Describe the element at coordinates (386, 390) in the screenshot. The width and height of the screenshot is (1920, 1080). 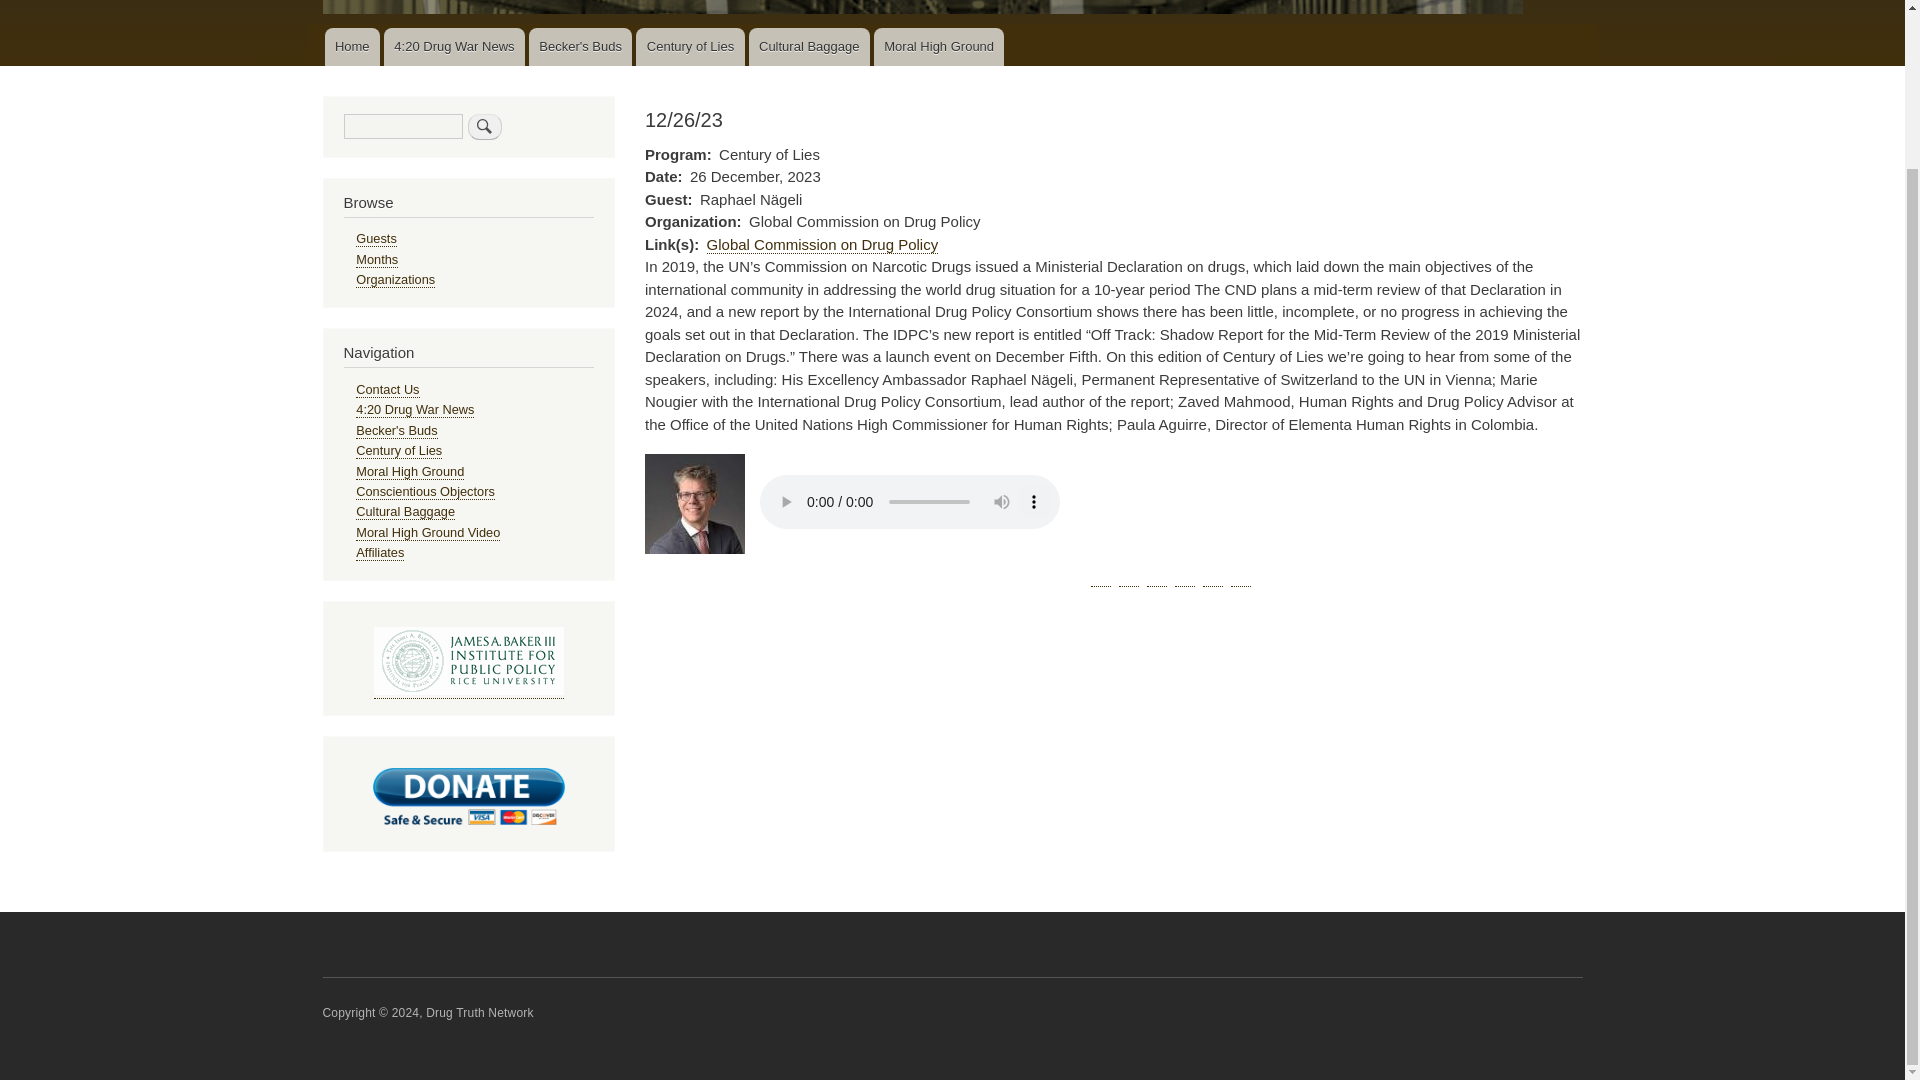
I see `Contact the Drug Truth Network` at that location.